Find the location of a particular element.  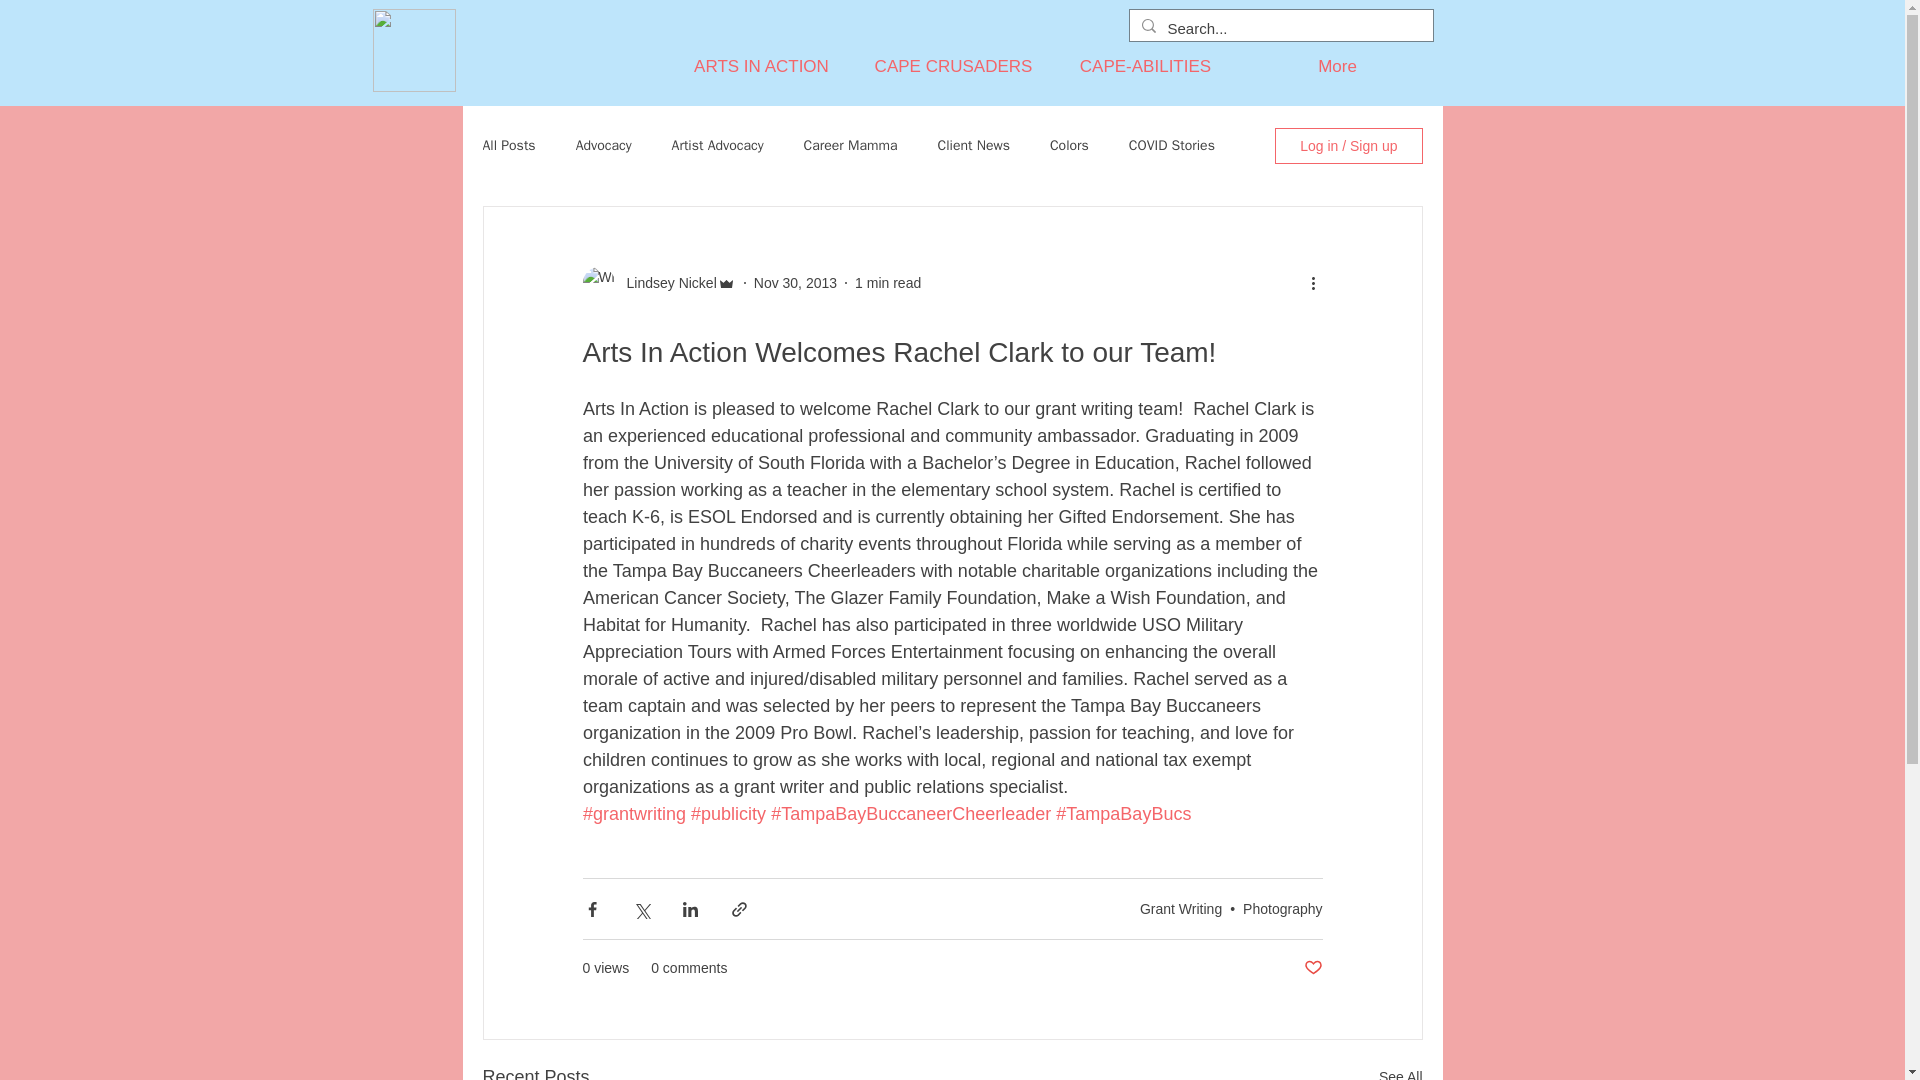

Nov 30, 2013 is located at coordinates (796, 282).